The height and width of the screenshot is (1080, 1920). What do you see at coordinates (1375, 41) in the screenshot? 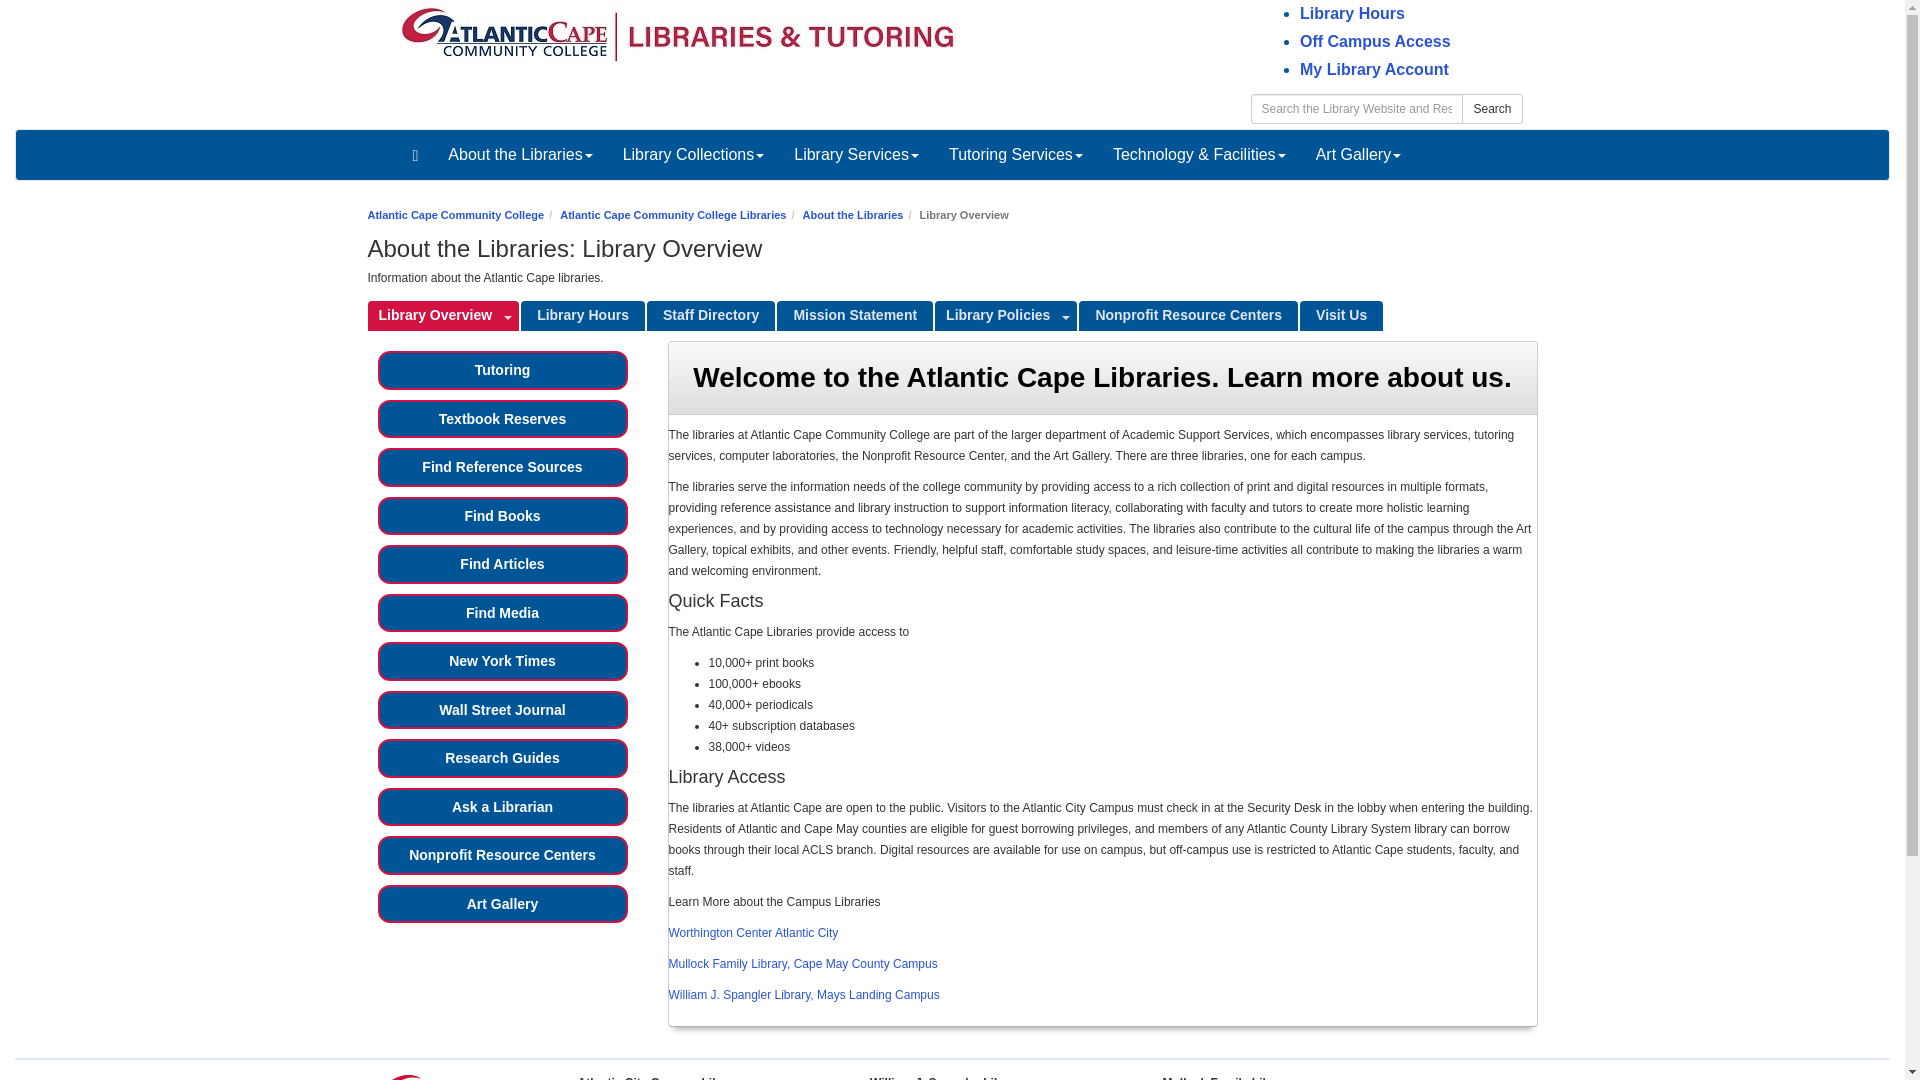
I see `Off Campus Access` at bounding box center [1375, 41].